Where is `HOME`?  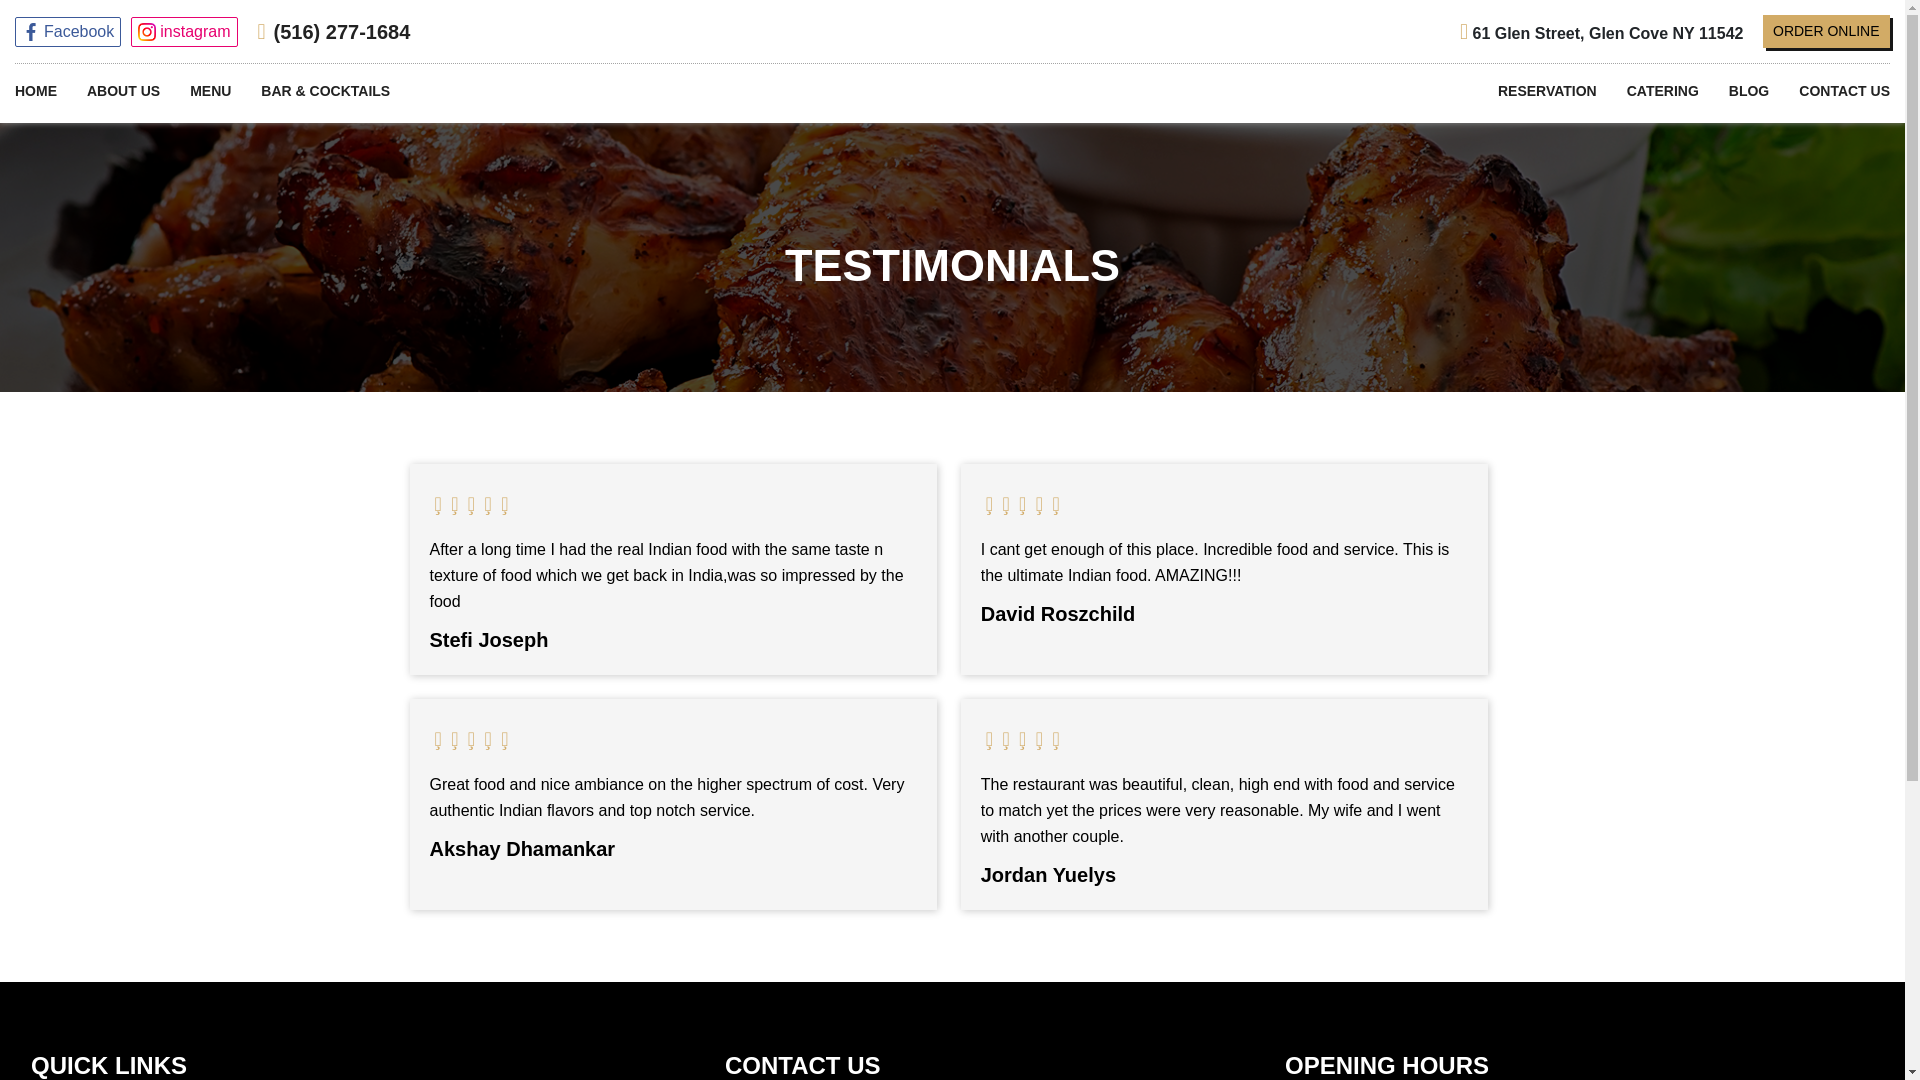 HOME is located at coordinates (36, 92).